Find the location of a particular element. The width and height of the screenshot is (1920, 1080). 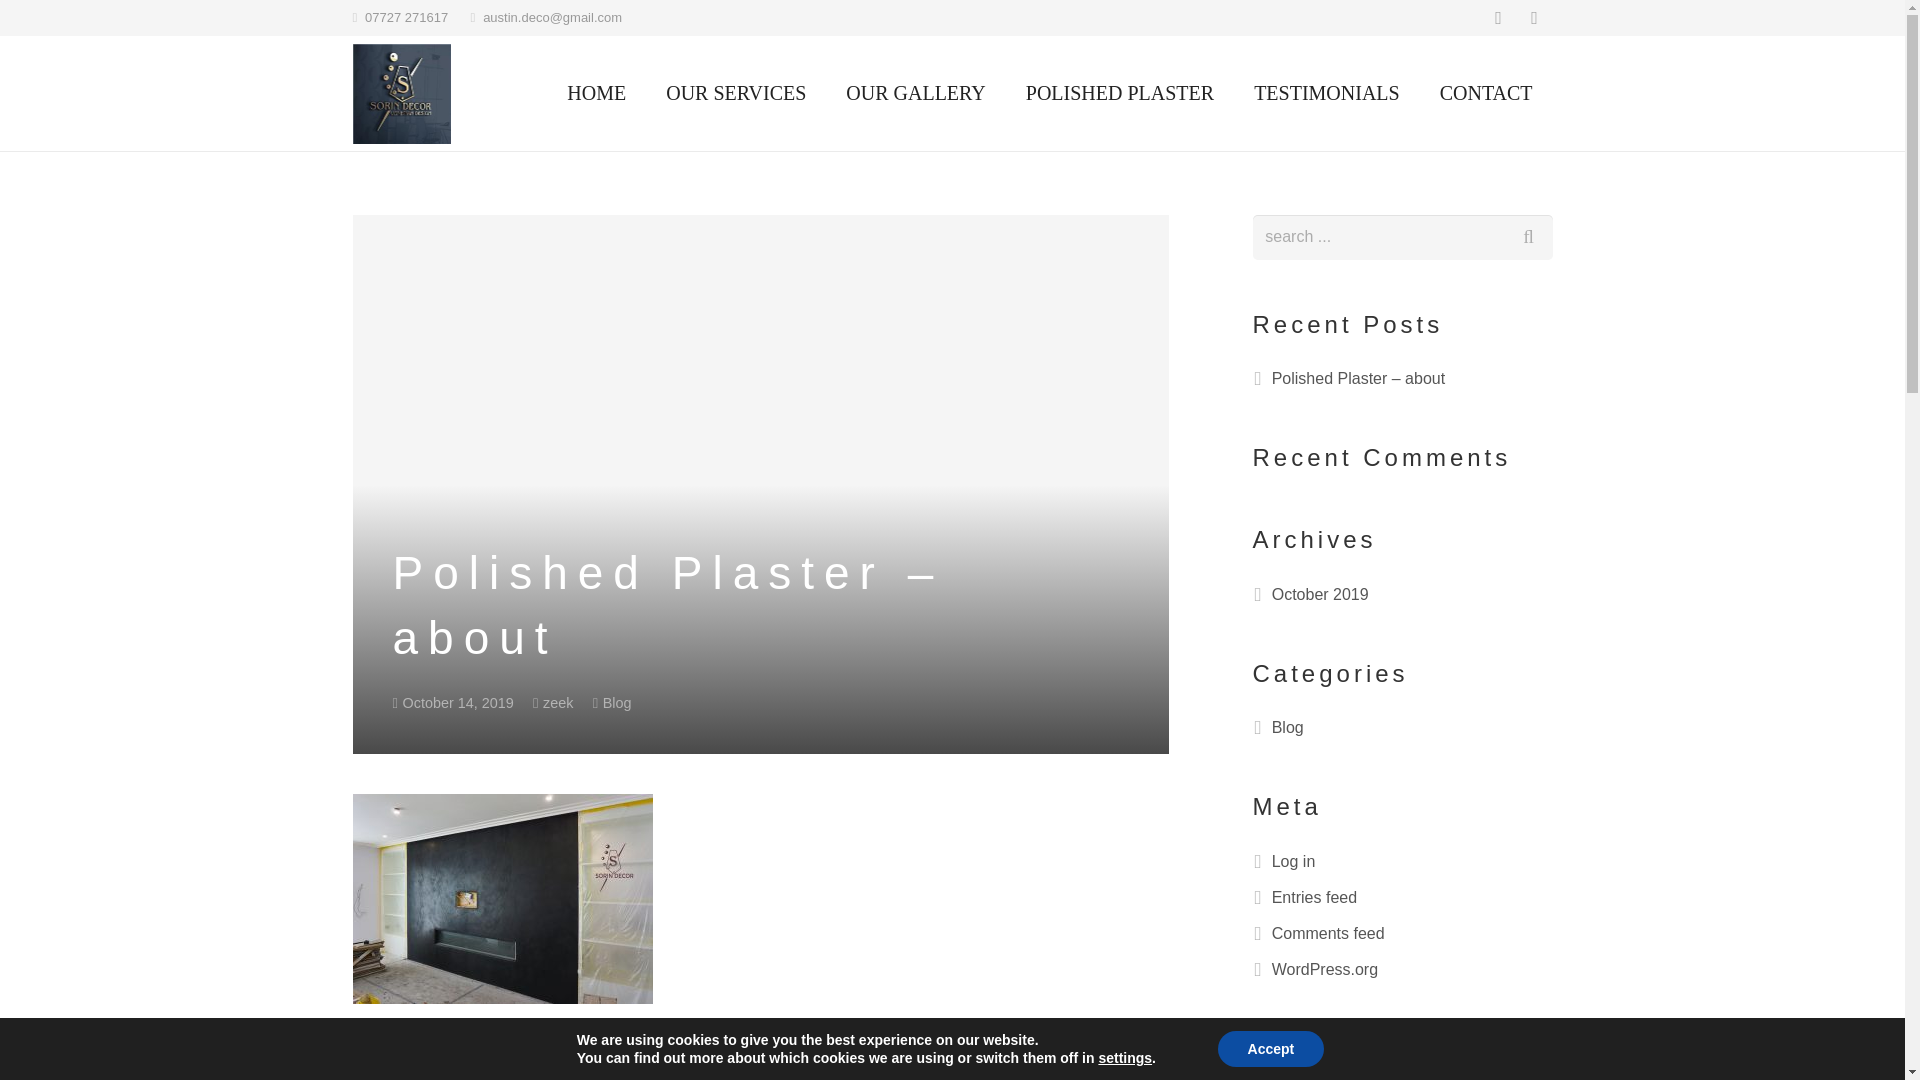

POLISHED PLASTER is located at coordinates (1120, 93).